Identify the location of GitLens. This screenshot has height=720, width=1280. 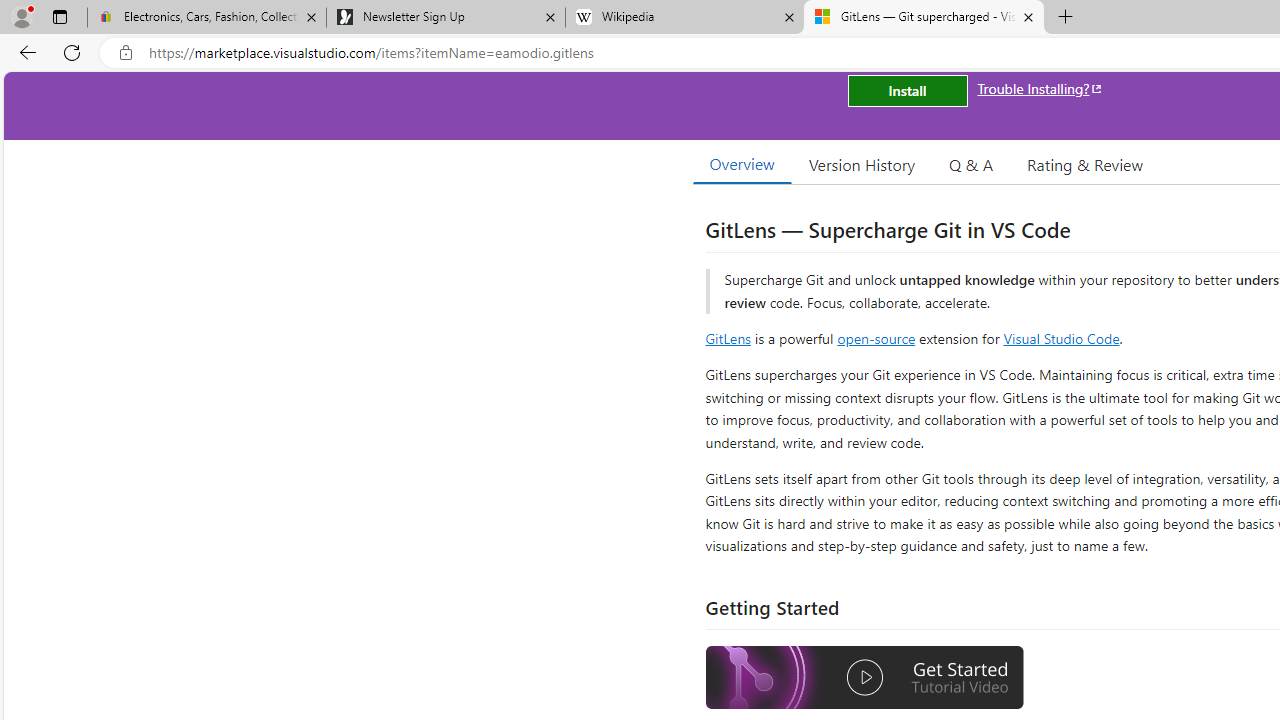
(728, 338).